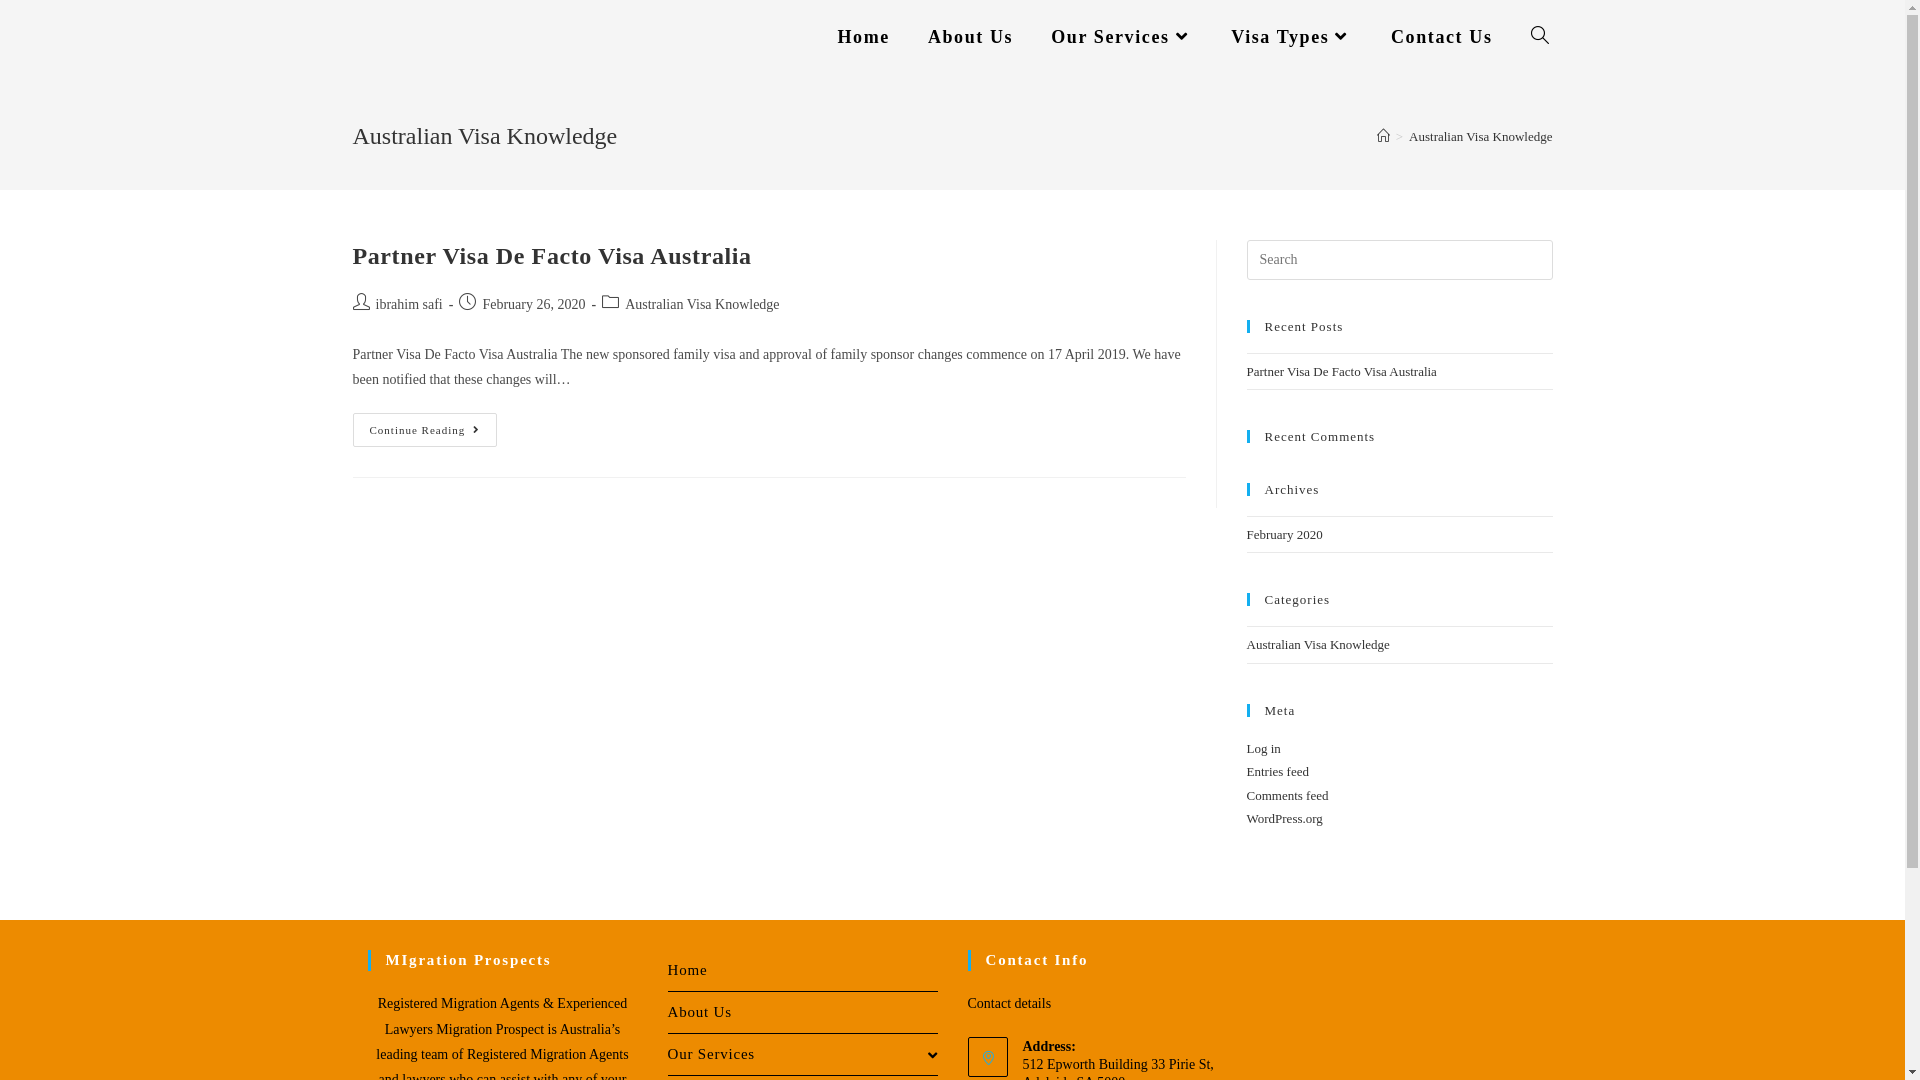  Describe the element at coordinates (803, 970) in the screenshot. I see `Home` at that location.